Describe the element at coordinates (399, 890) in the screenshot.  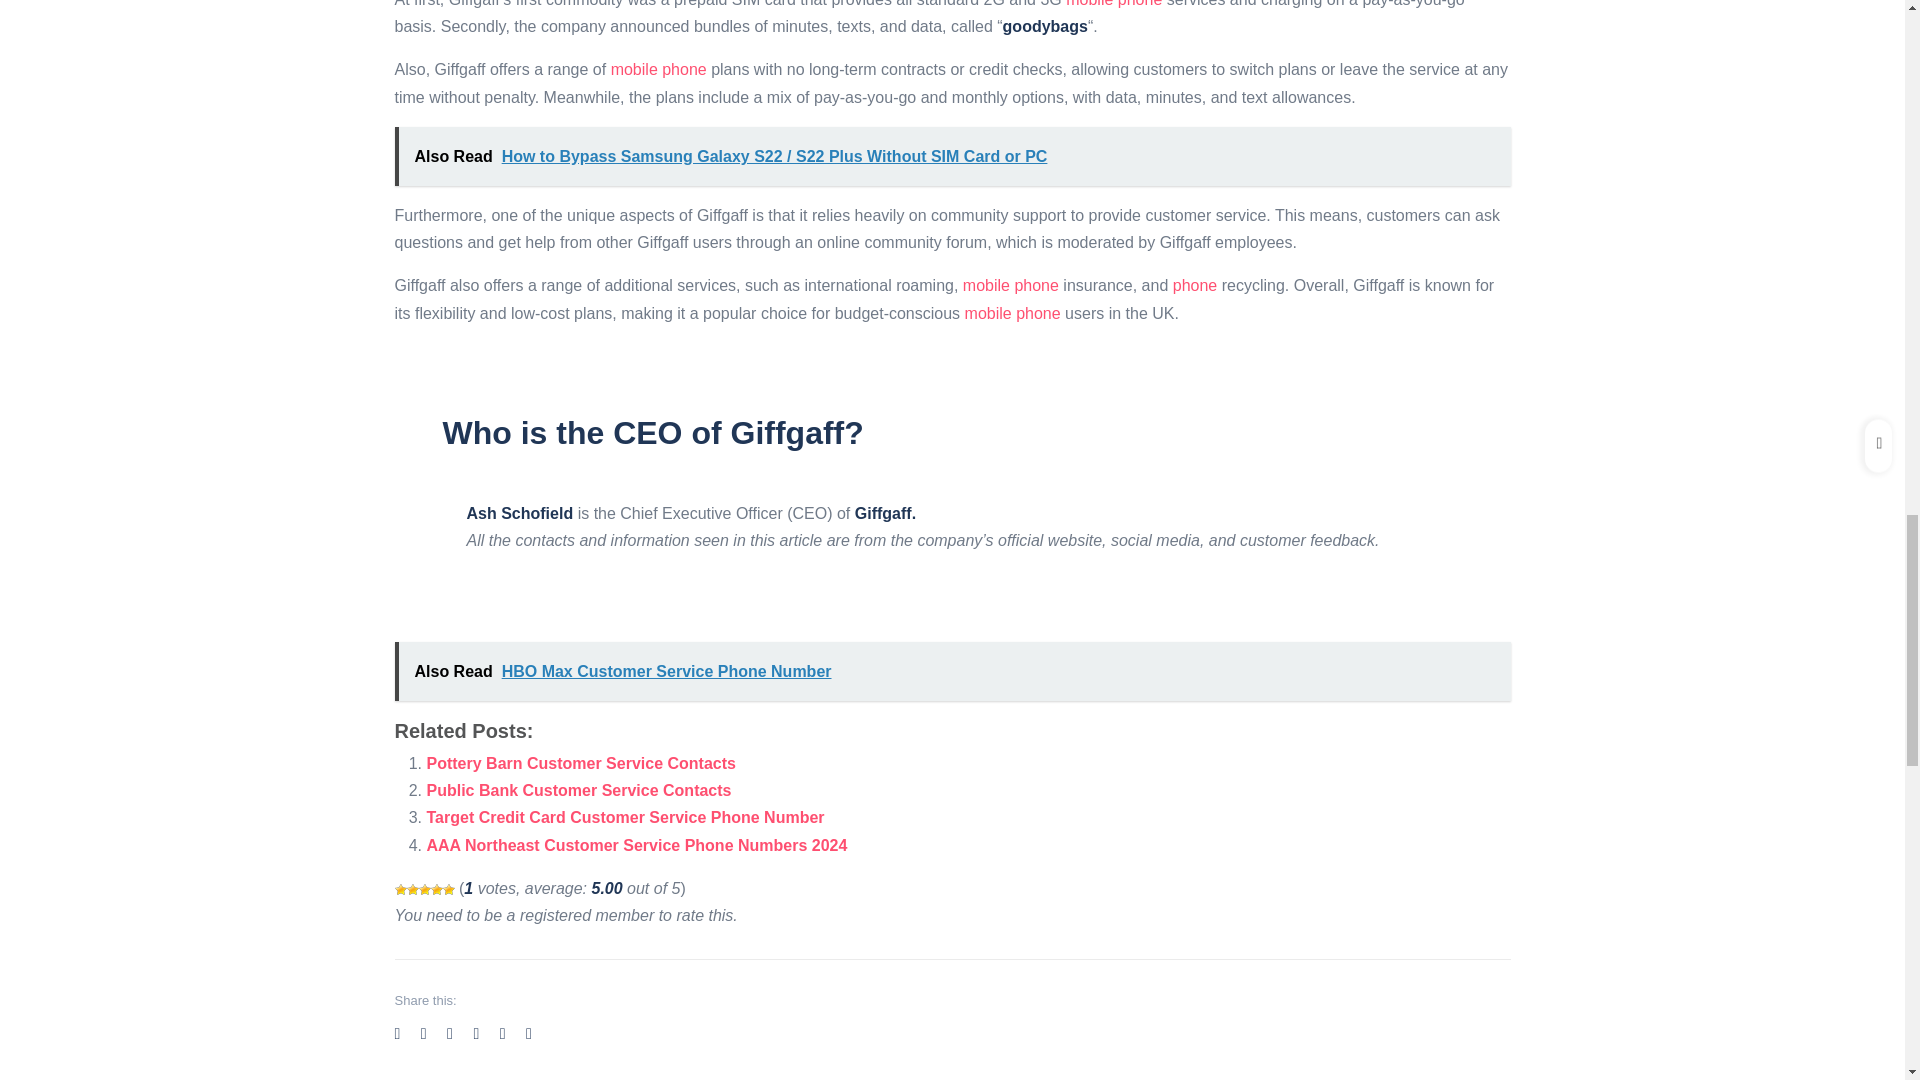
I see `1 vote, average: 5.00 out of 5` at that location.